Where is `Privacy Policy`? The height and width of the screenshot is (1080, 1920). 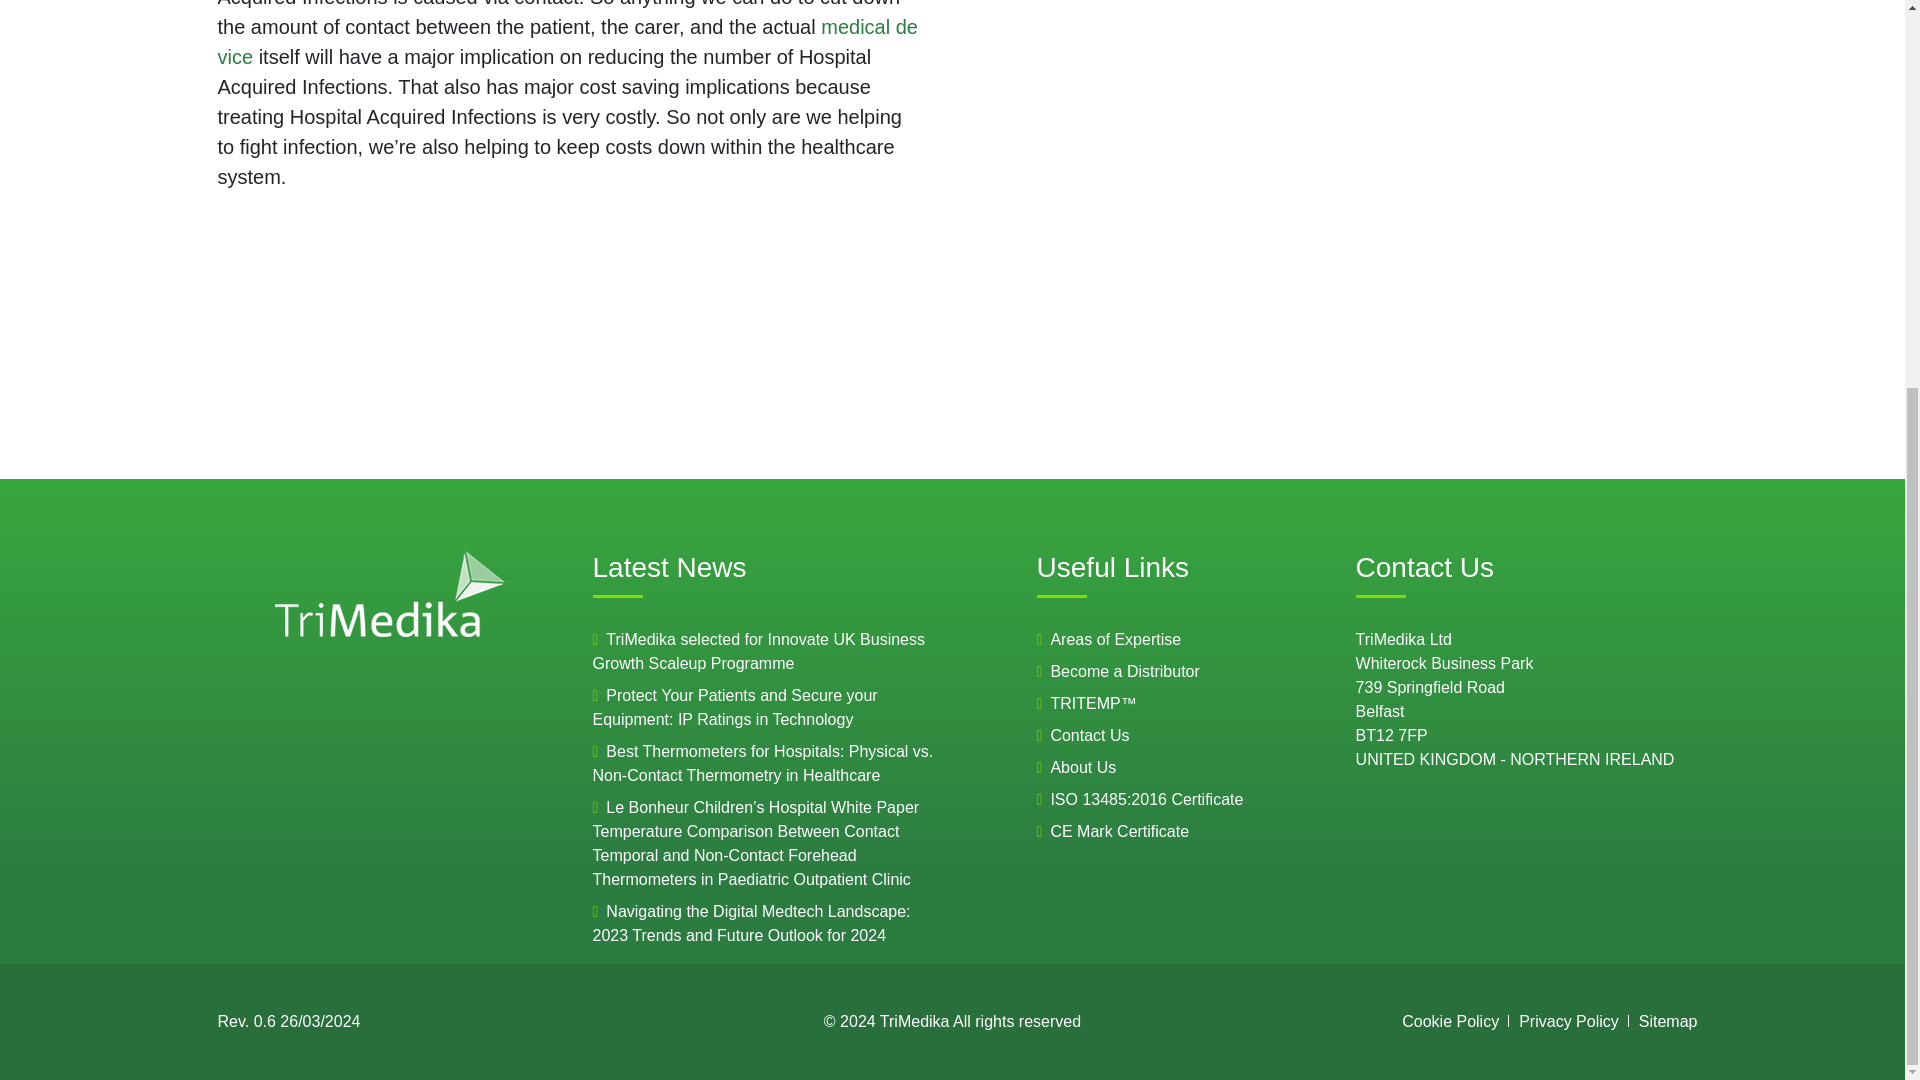
Privacy Policy is located at coordinates (1568, 1022).